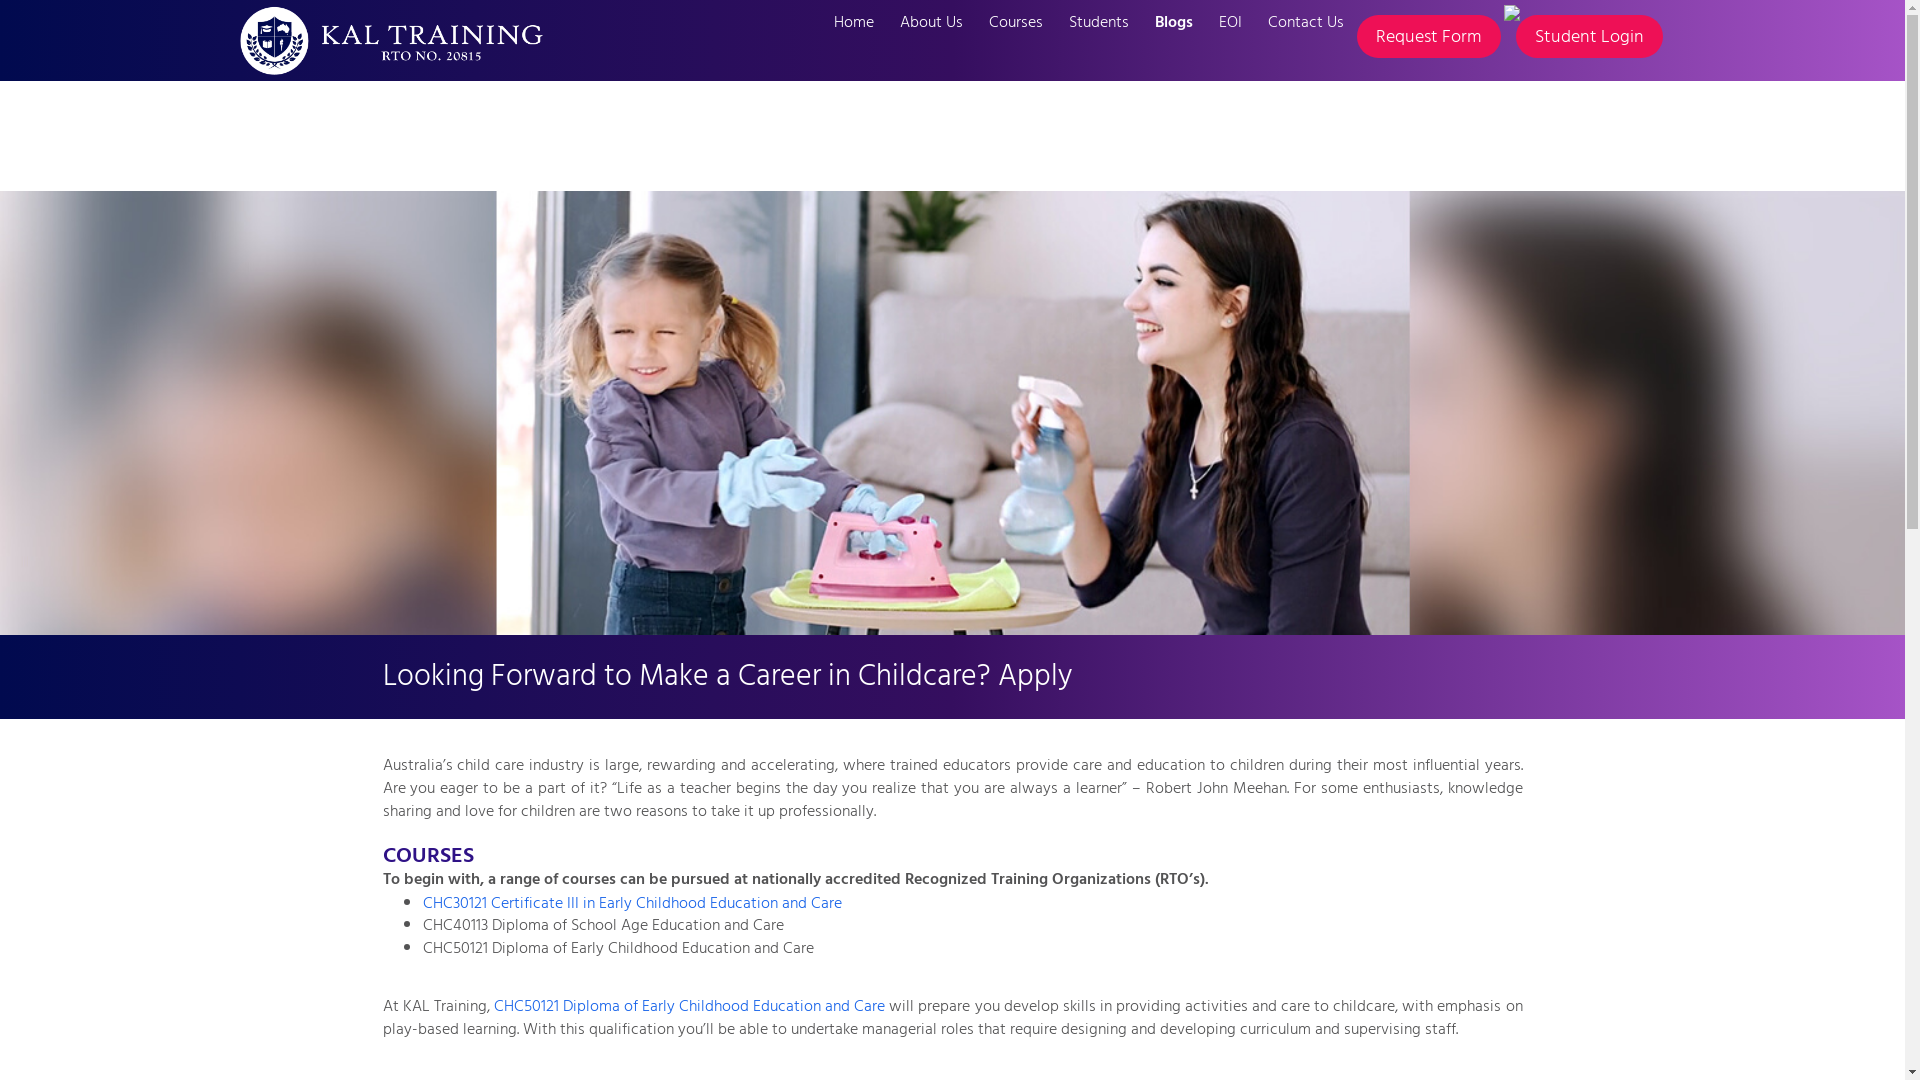 The image size is (1920, 1080). Describe the element at coordinates (690, 1006) in the screenshot. I see `CHC50121 Diploma of Early Childhood Education and Care` at that location.